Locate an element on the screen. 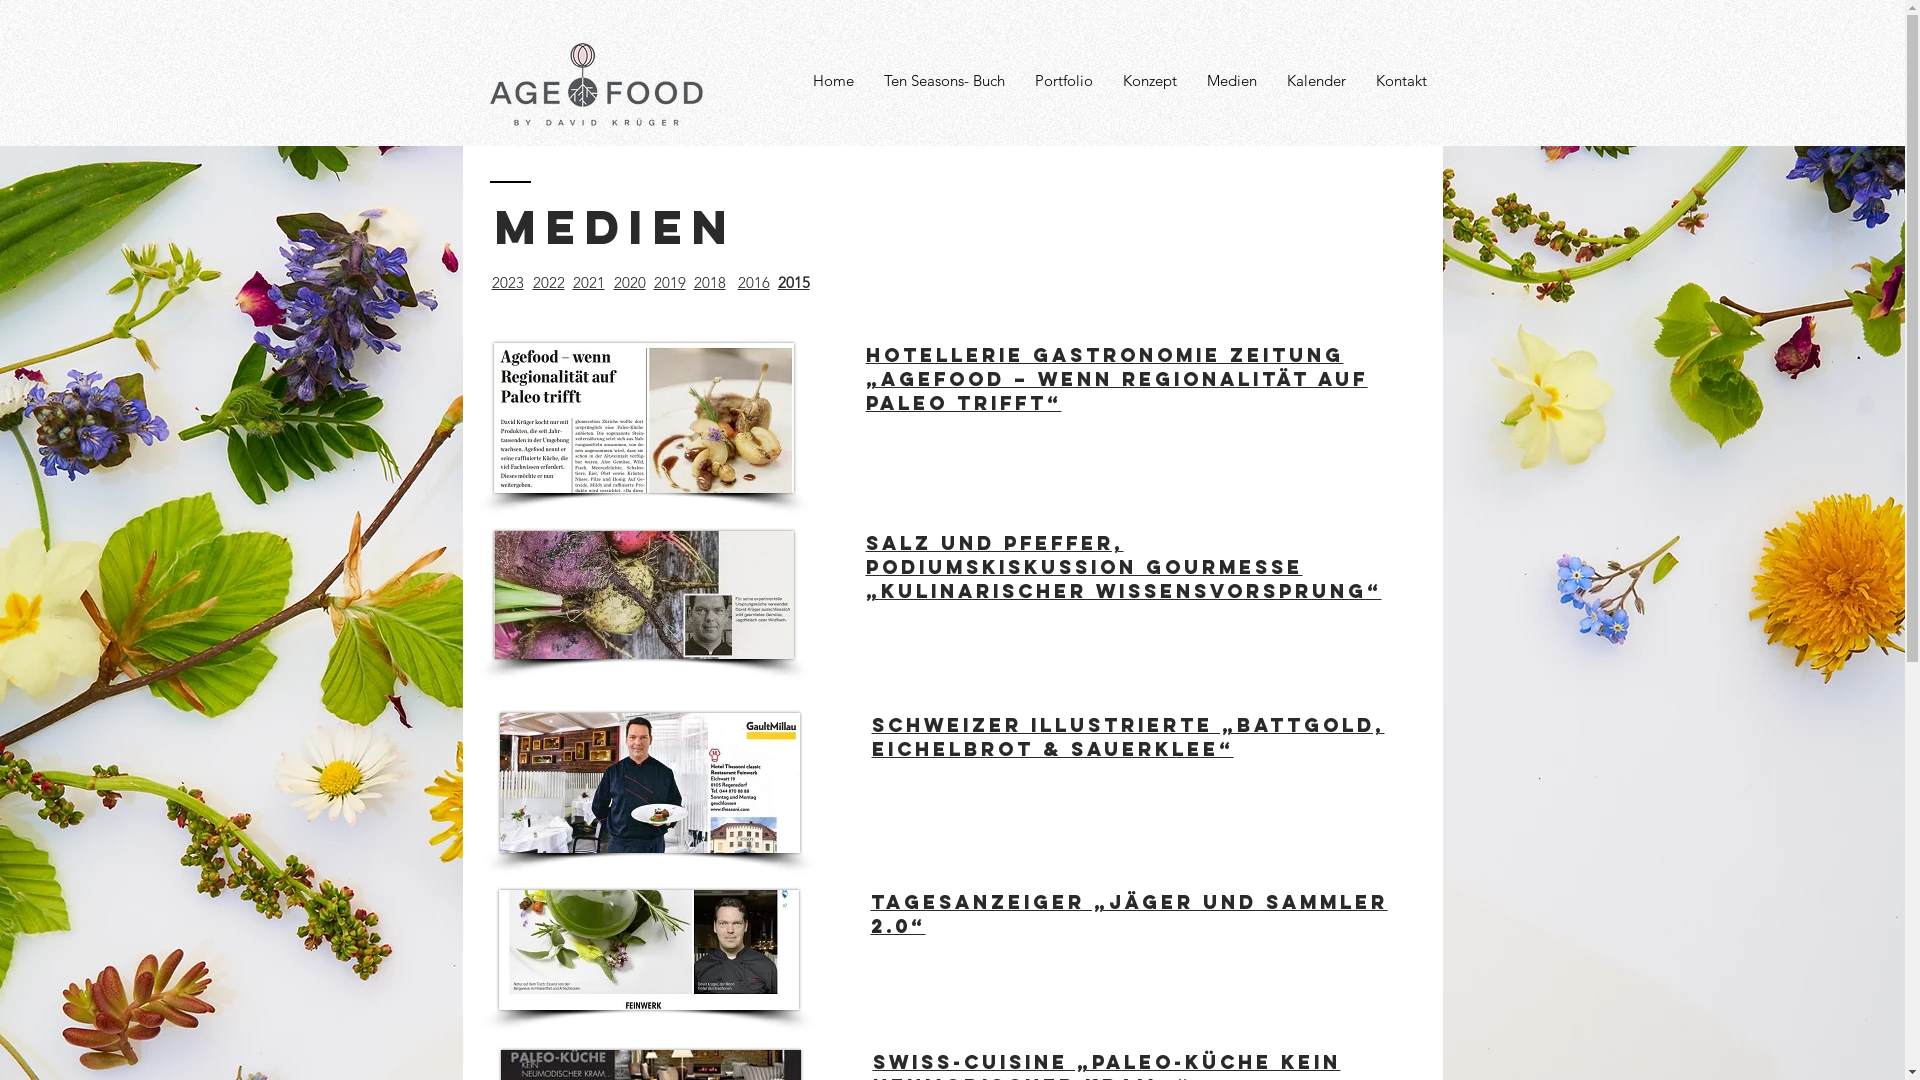  2019 is located at coordinates (670, 282).